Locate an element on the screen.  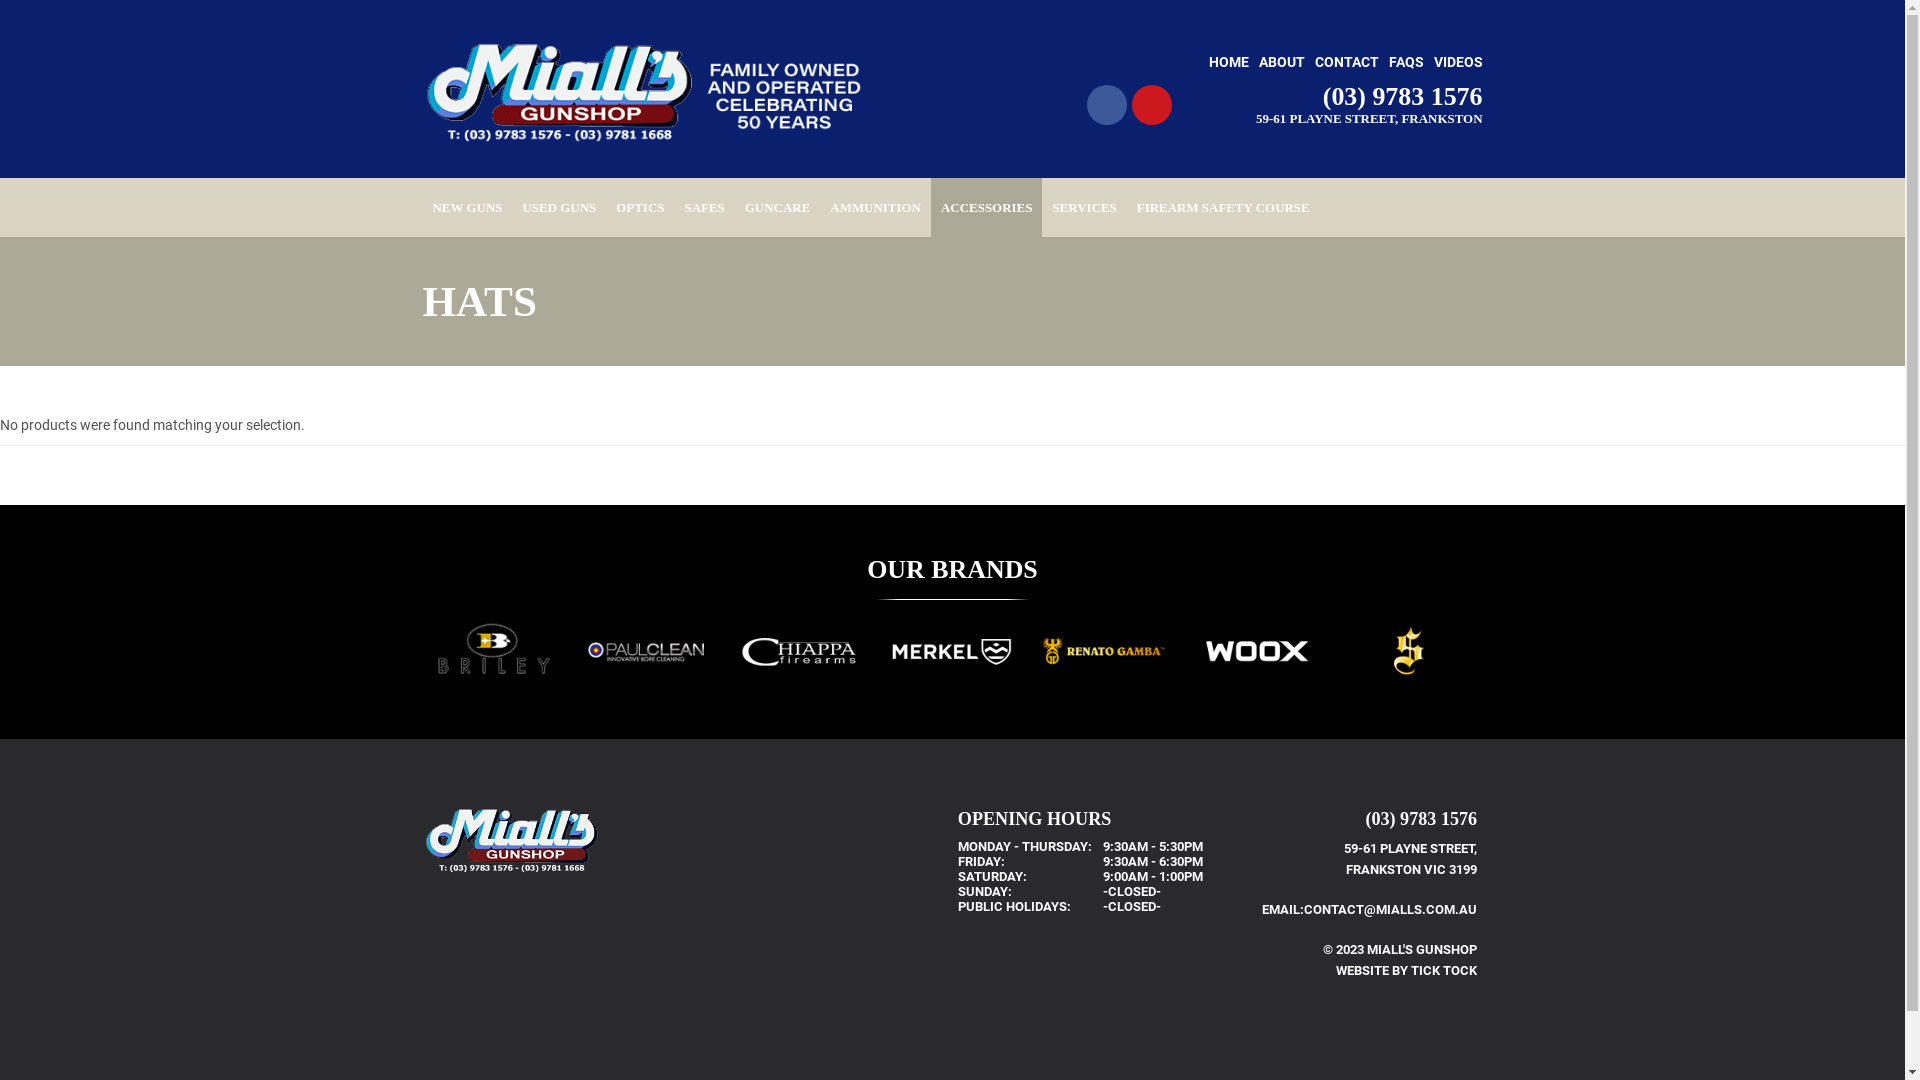
SAFES is located at coordinates (704, 208).